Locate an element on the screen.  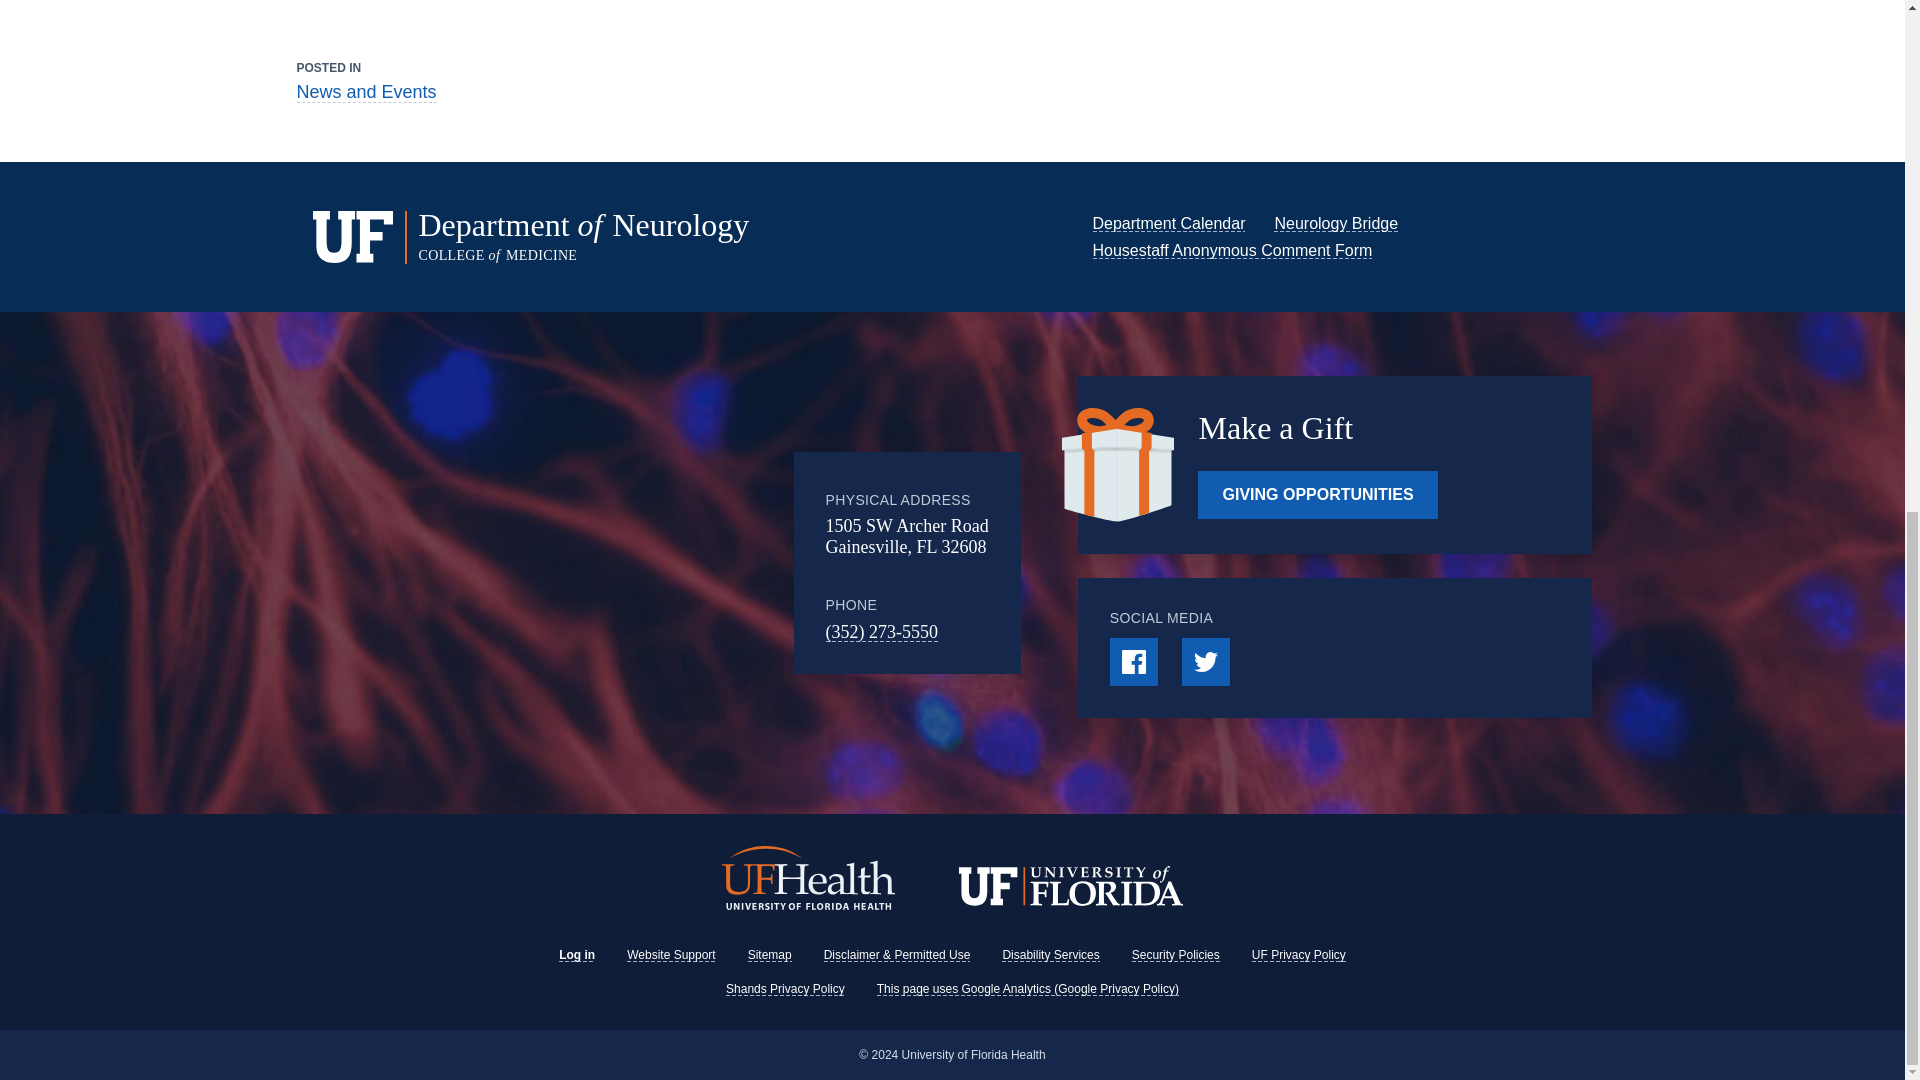
Shands Privacy Policy is located at coordinates (784, 988).